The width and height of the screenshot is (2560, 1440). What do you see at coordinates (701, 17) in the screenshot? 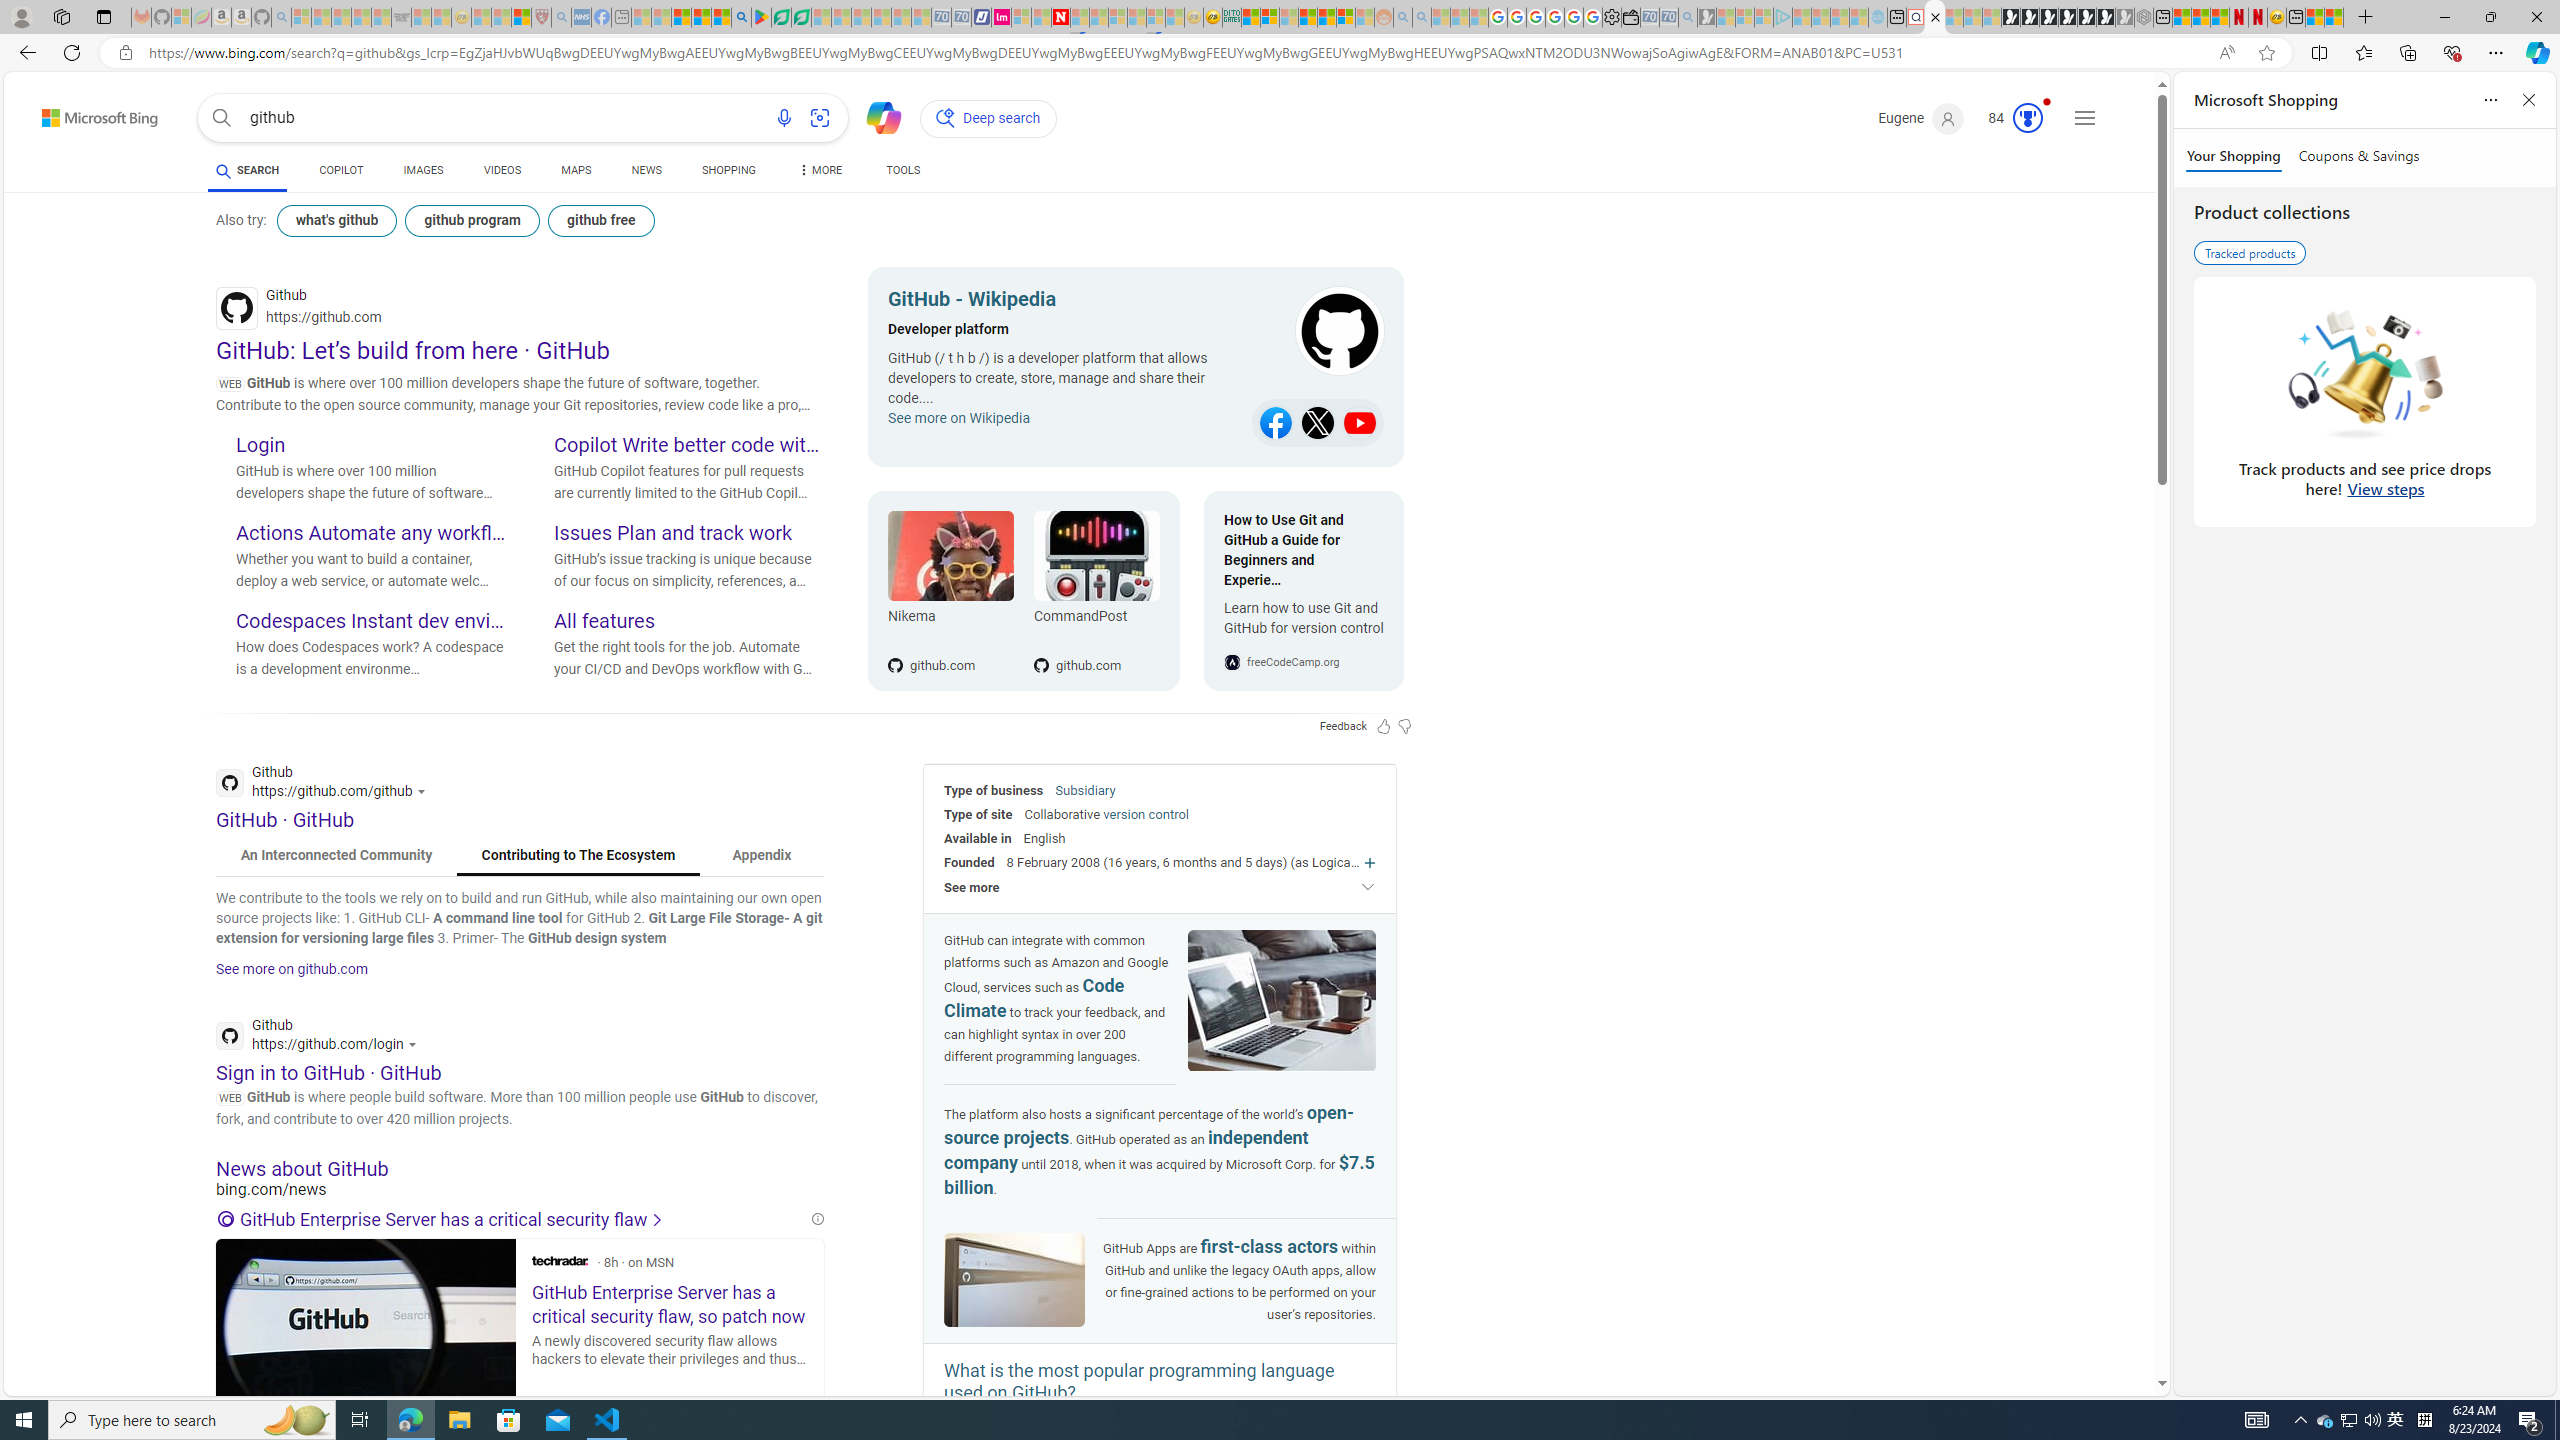
I see `Pets - MSN` at bounding box center [701, 17].